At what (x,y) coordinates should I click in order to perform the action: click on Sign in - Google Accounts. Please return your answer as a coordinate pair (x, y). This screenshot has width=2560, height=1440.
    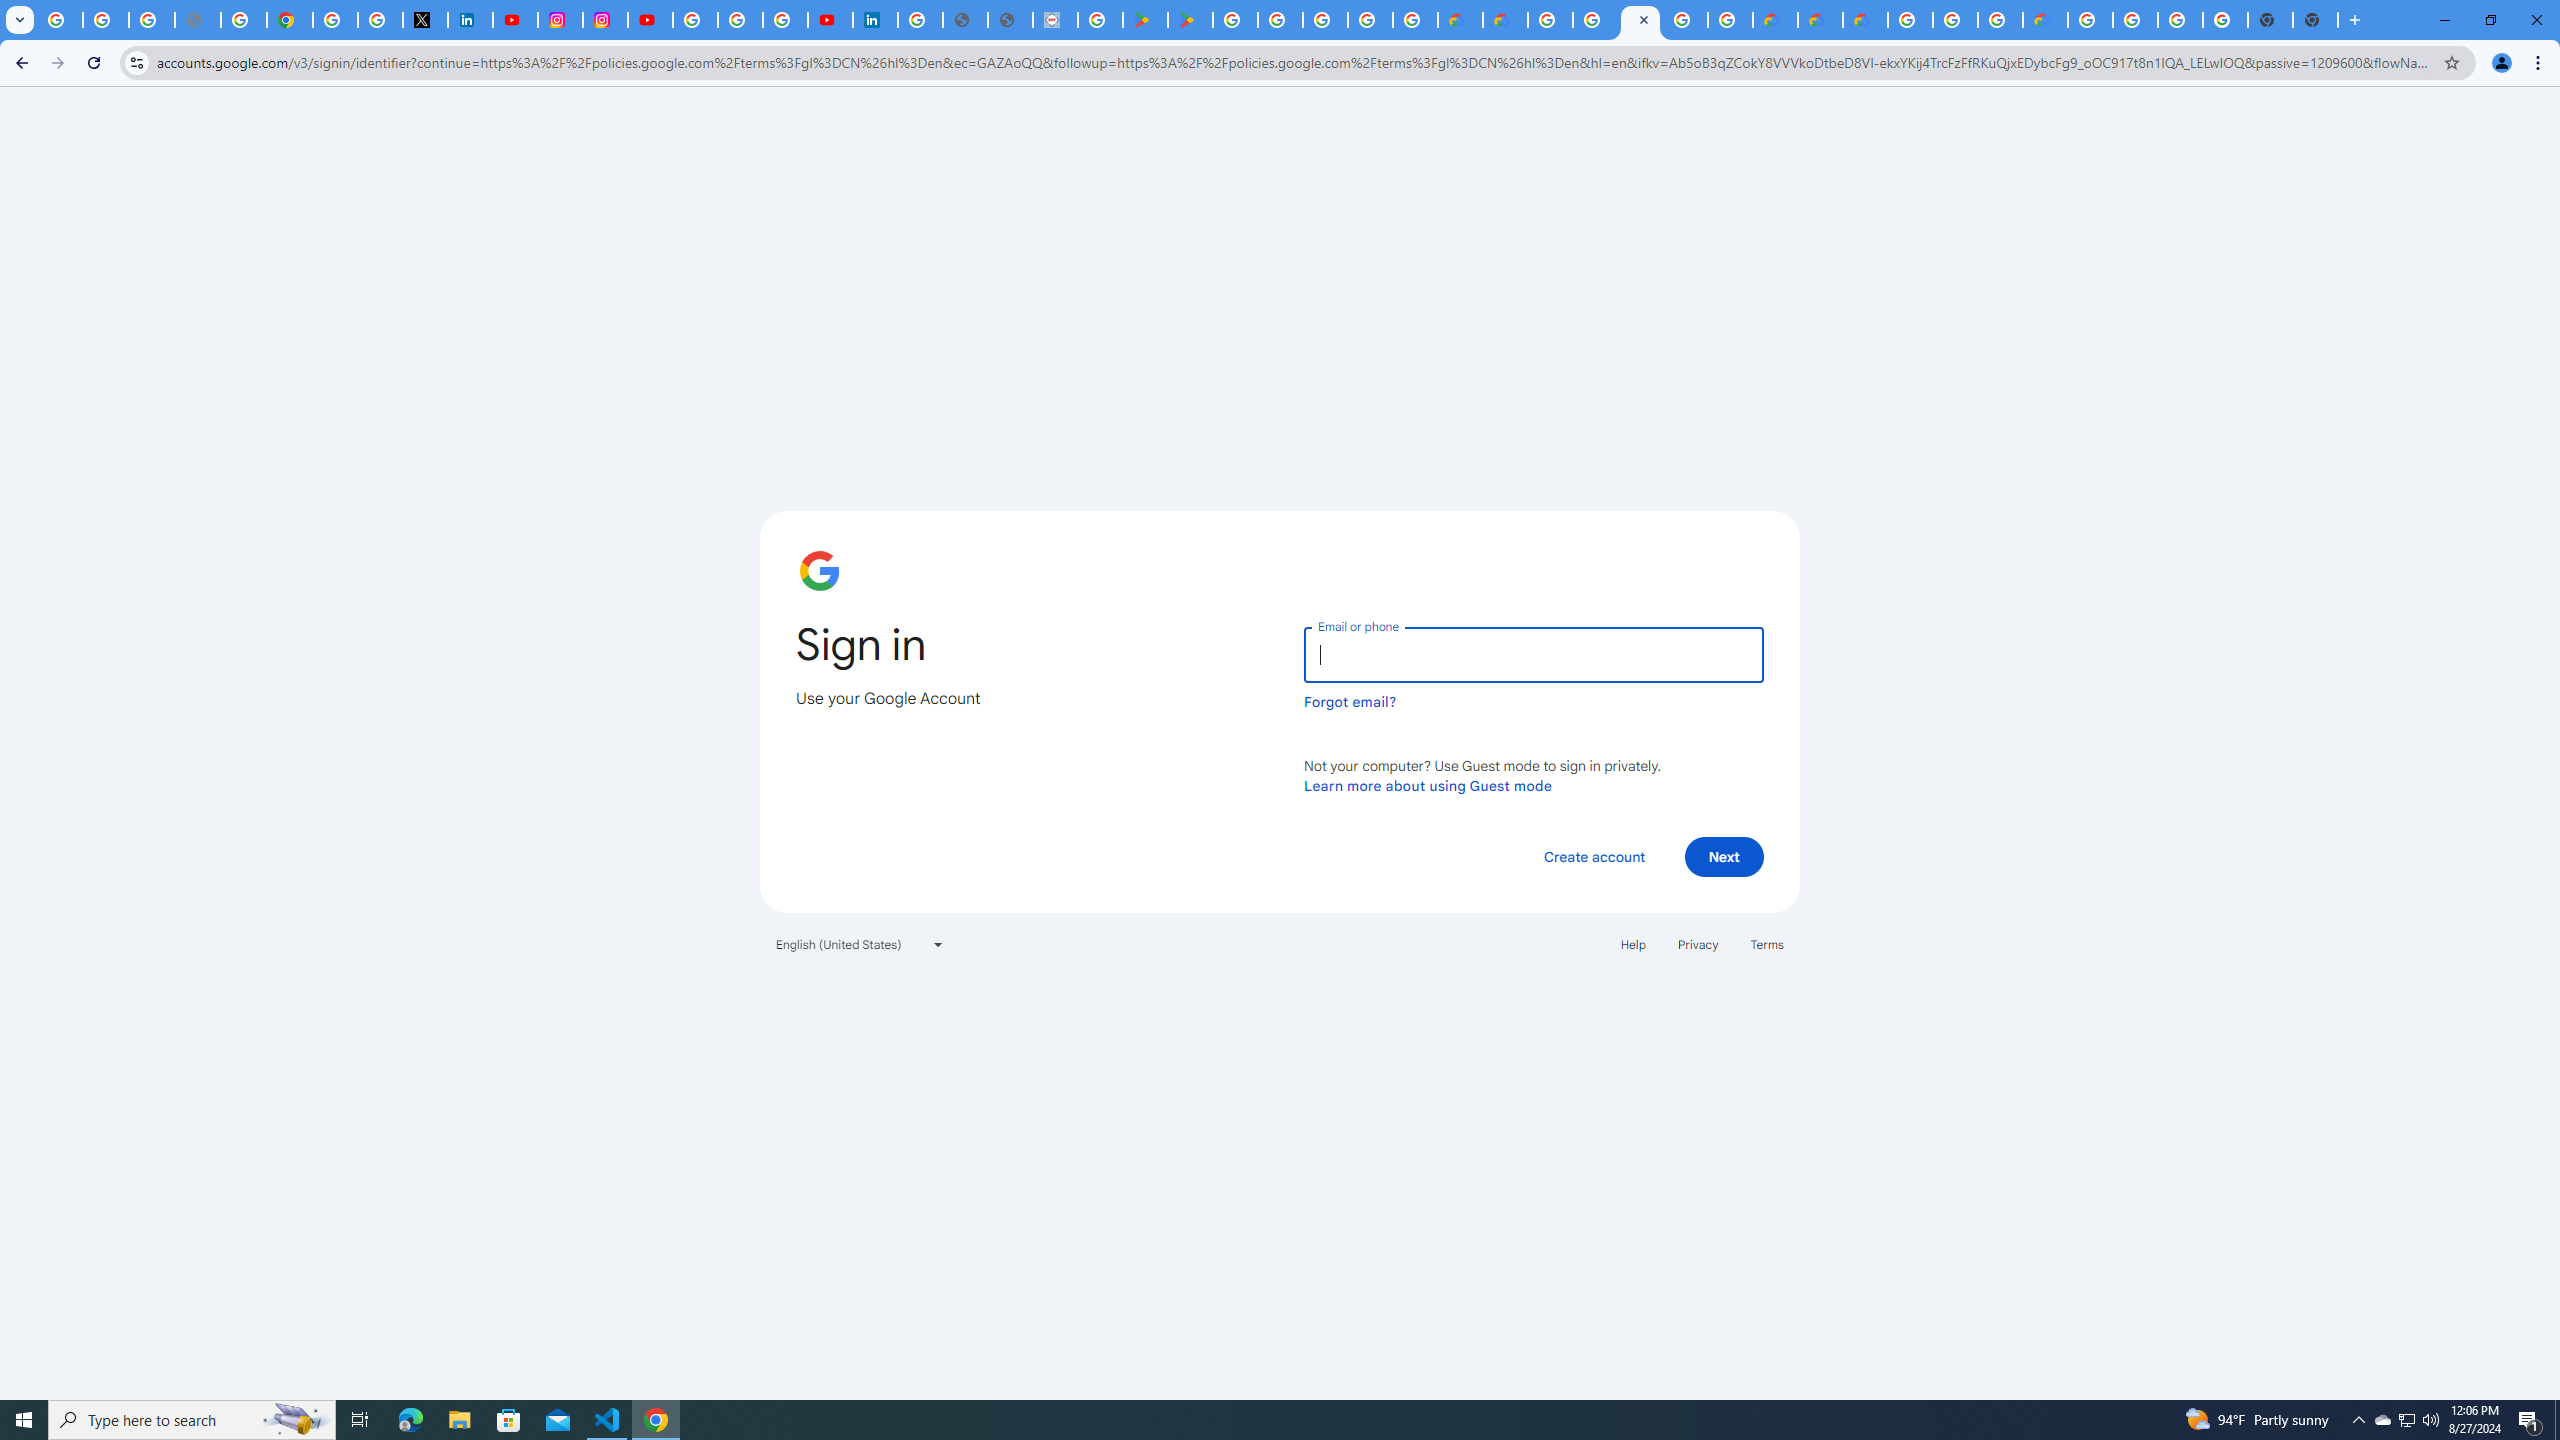
    Looking at the image, I should click on (695, 20).